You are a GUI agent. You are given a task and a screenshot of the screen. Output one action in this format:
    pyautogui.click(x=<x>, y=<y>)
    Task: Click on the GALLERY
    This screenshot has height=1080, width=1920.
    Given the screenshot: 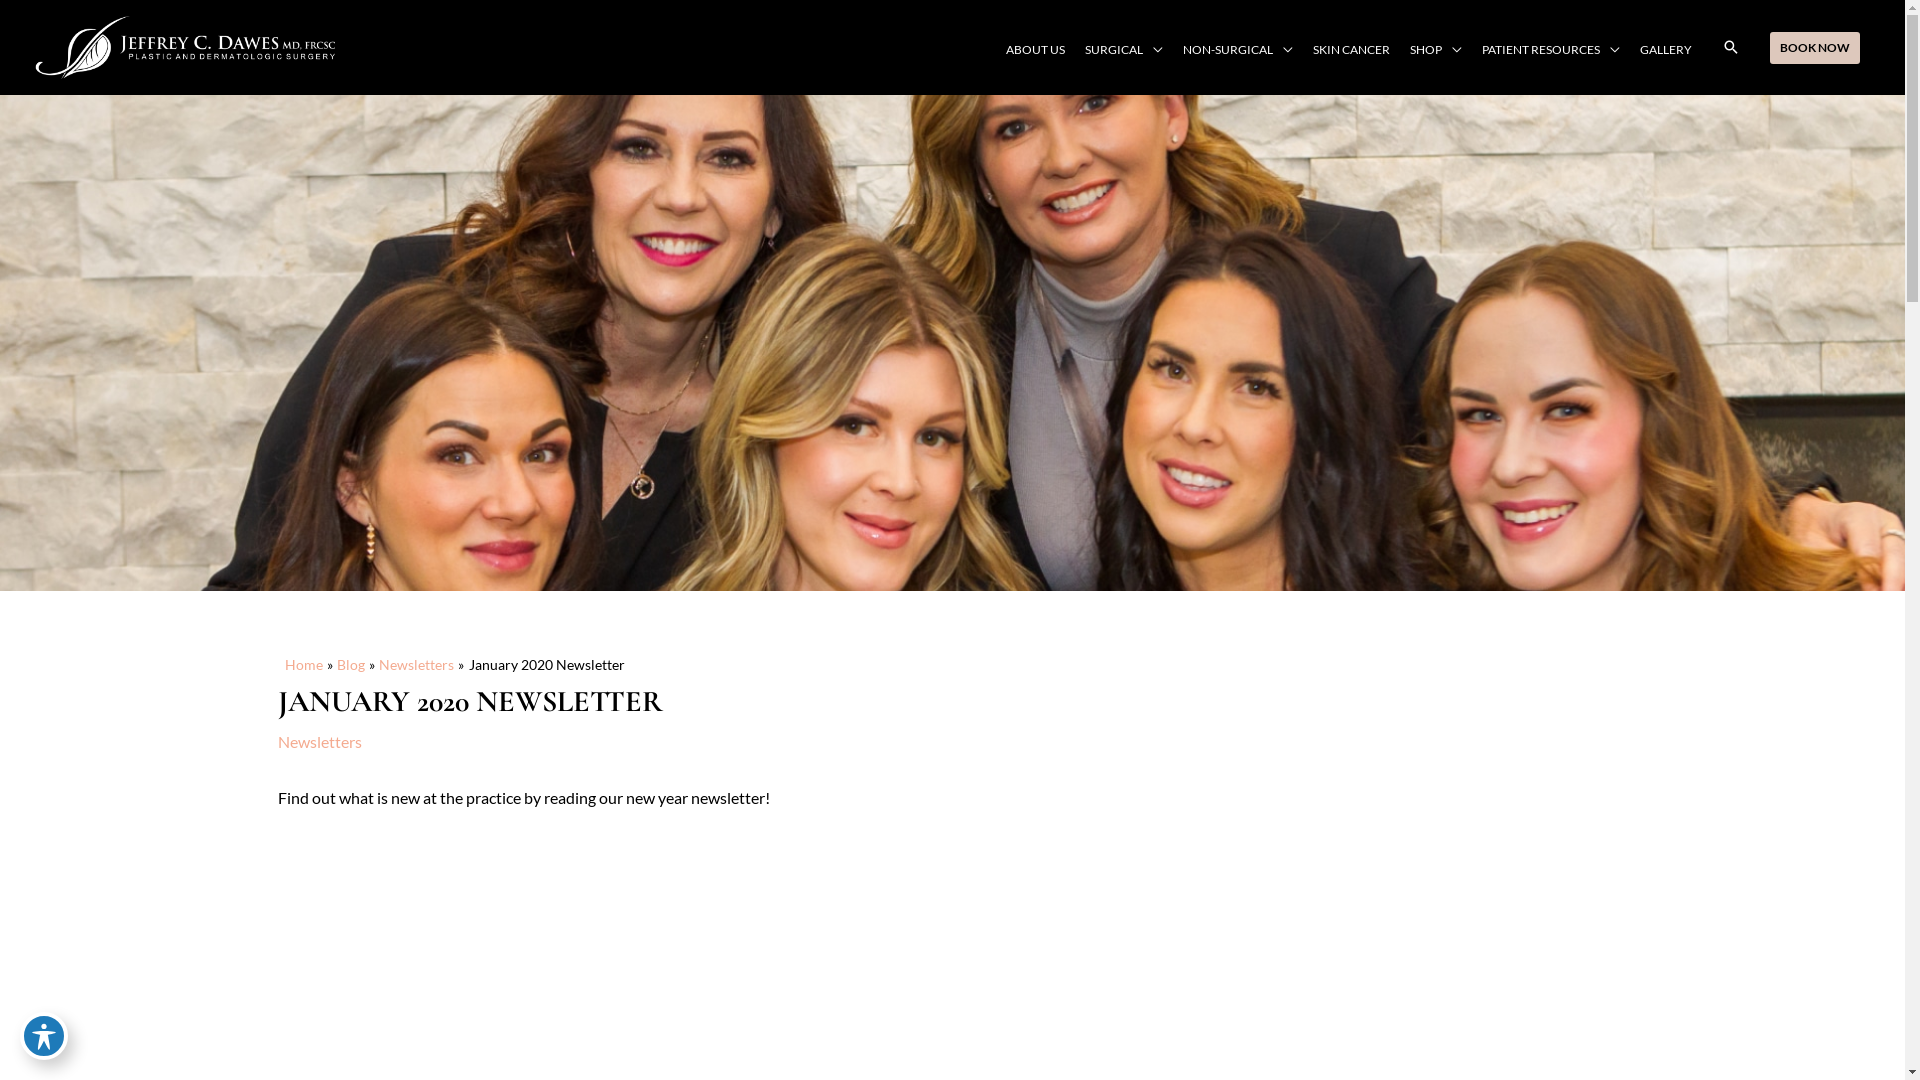 What is the action you would take?
    pyautogui.click(x=1666, y=50)
    